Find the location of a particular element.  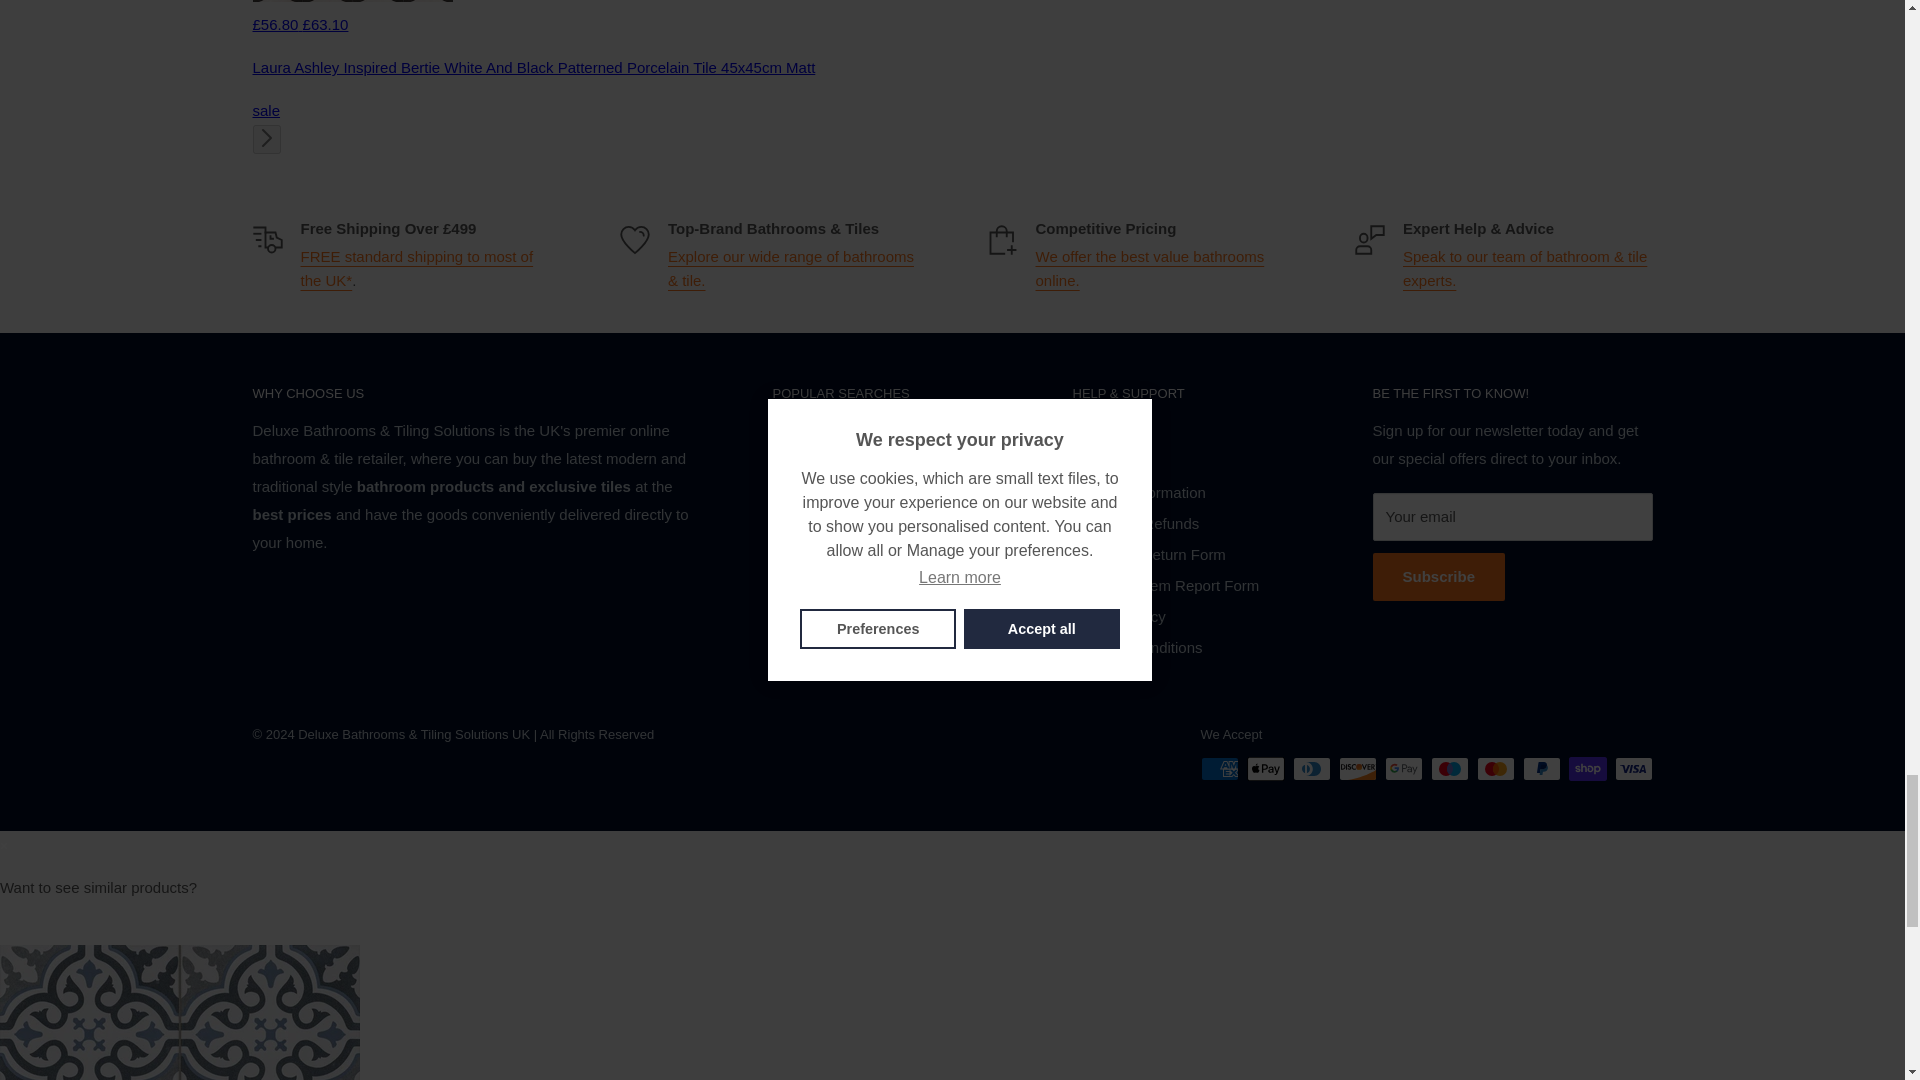

Contact Deluxe Bathrooms is located at coordinates (1525, 268).